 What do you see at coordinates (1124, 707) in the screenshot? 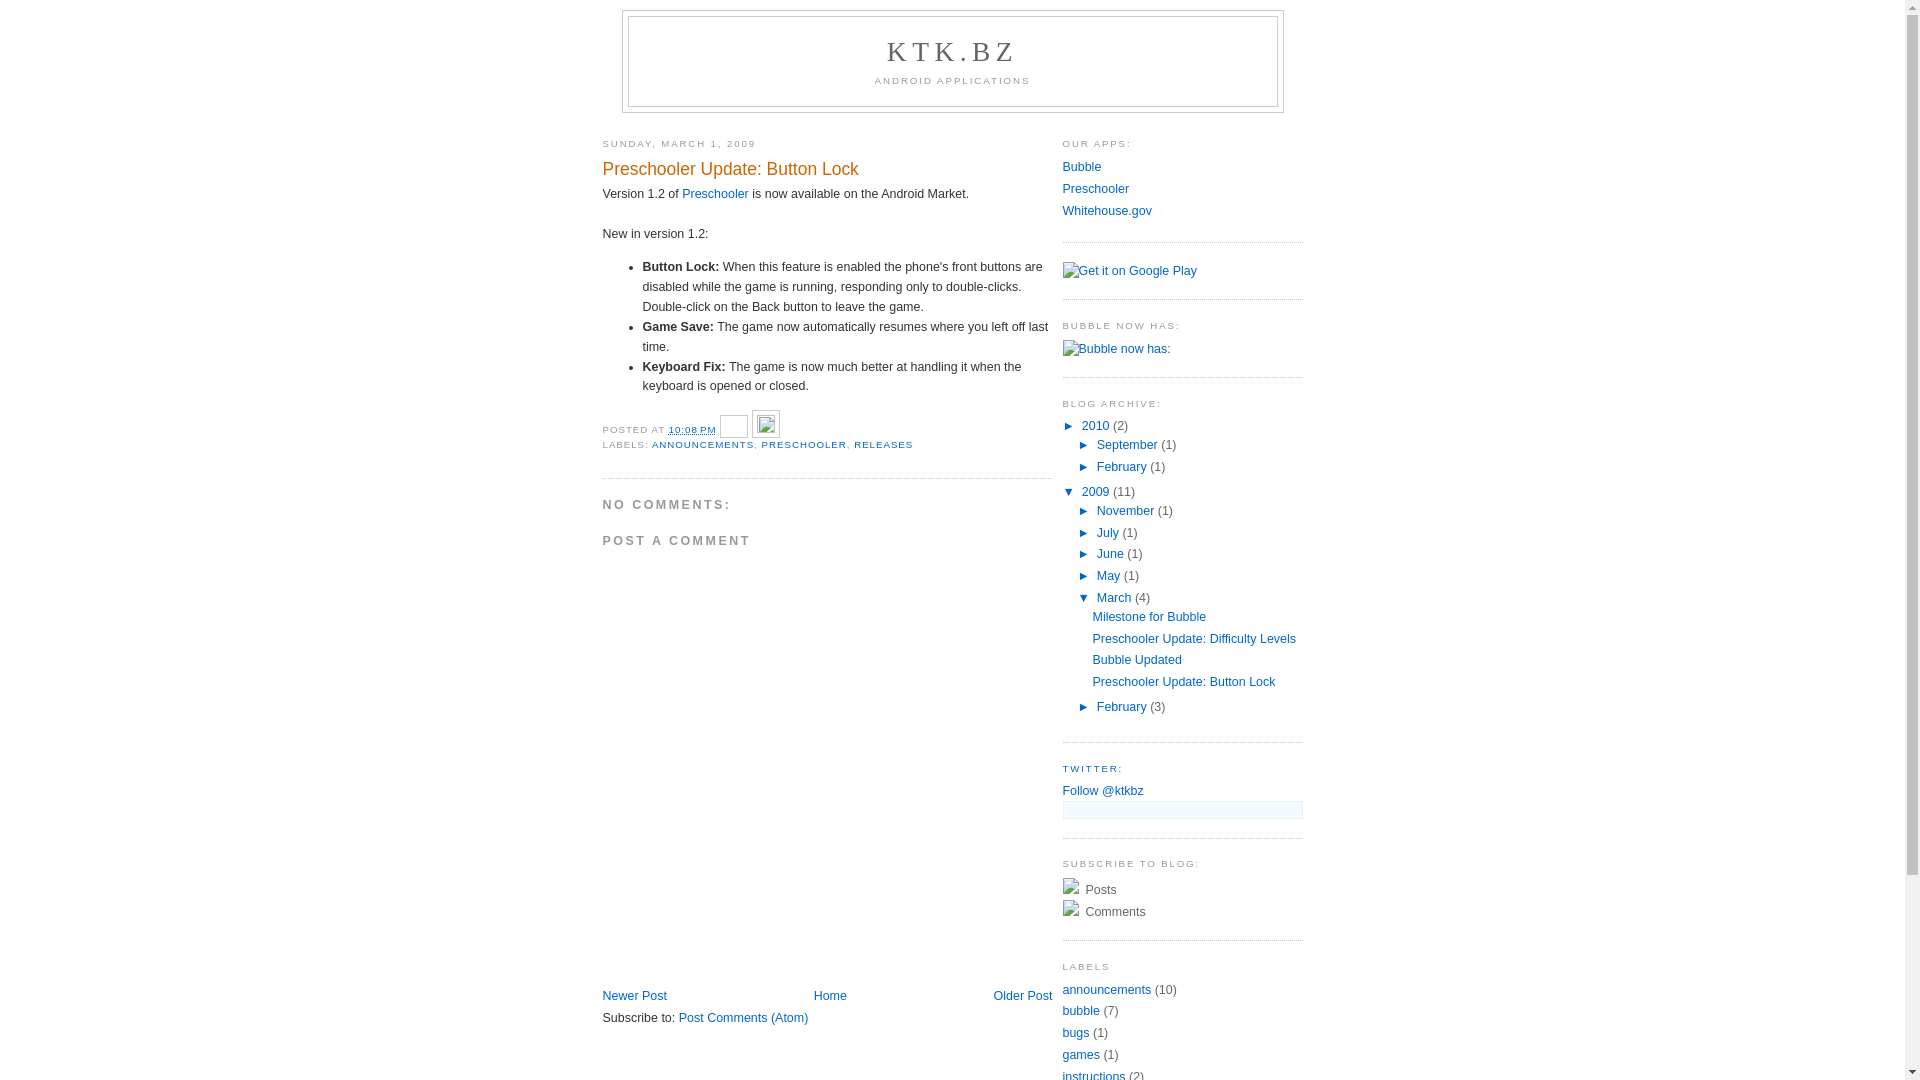
I see `February` at bounding box center [1124, 707].